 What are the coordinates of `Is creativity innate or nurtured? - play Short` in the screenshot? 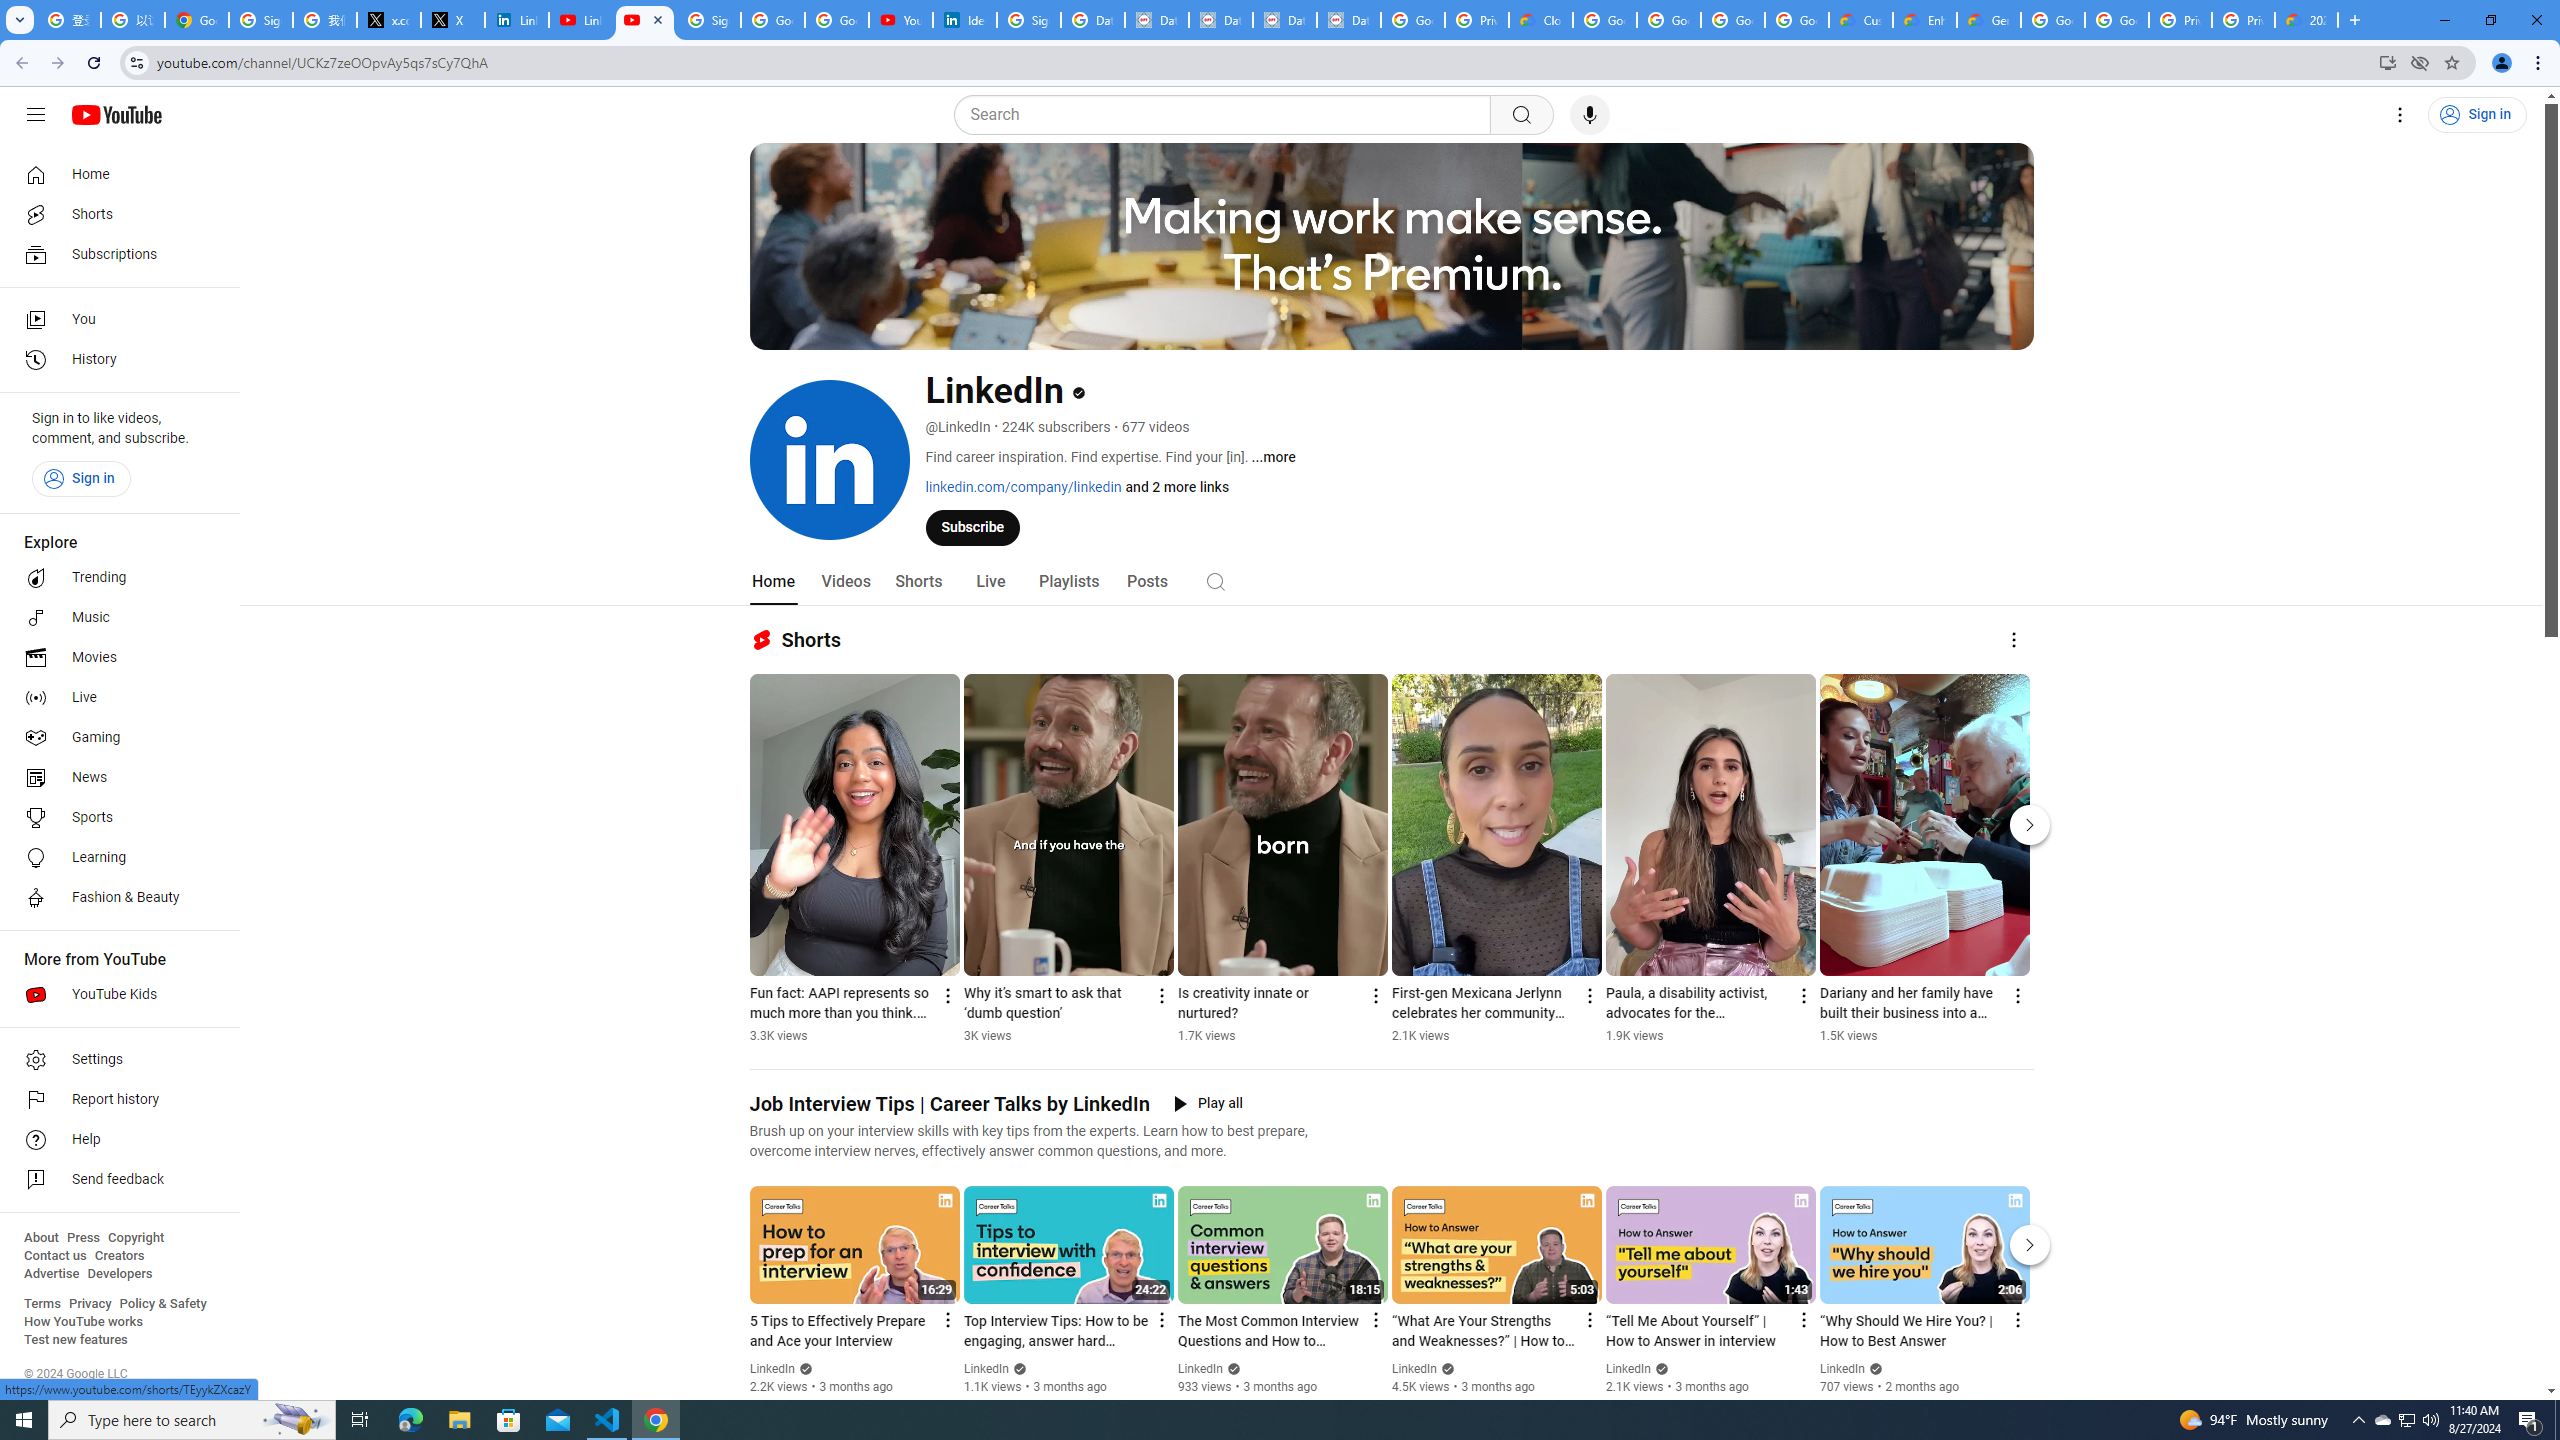 It's located at (1270, 1004).